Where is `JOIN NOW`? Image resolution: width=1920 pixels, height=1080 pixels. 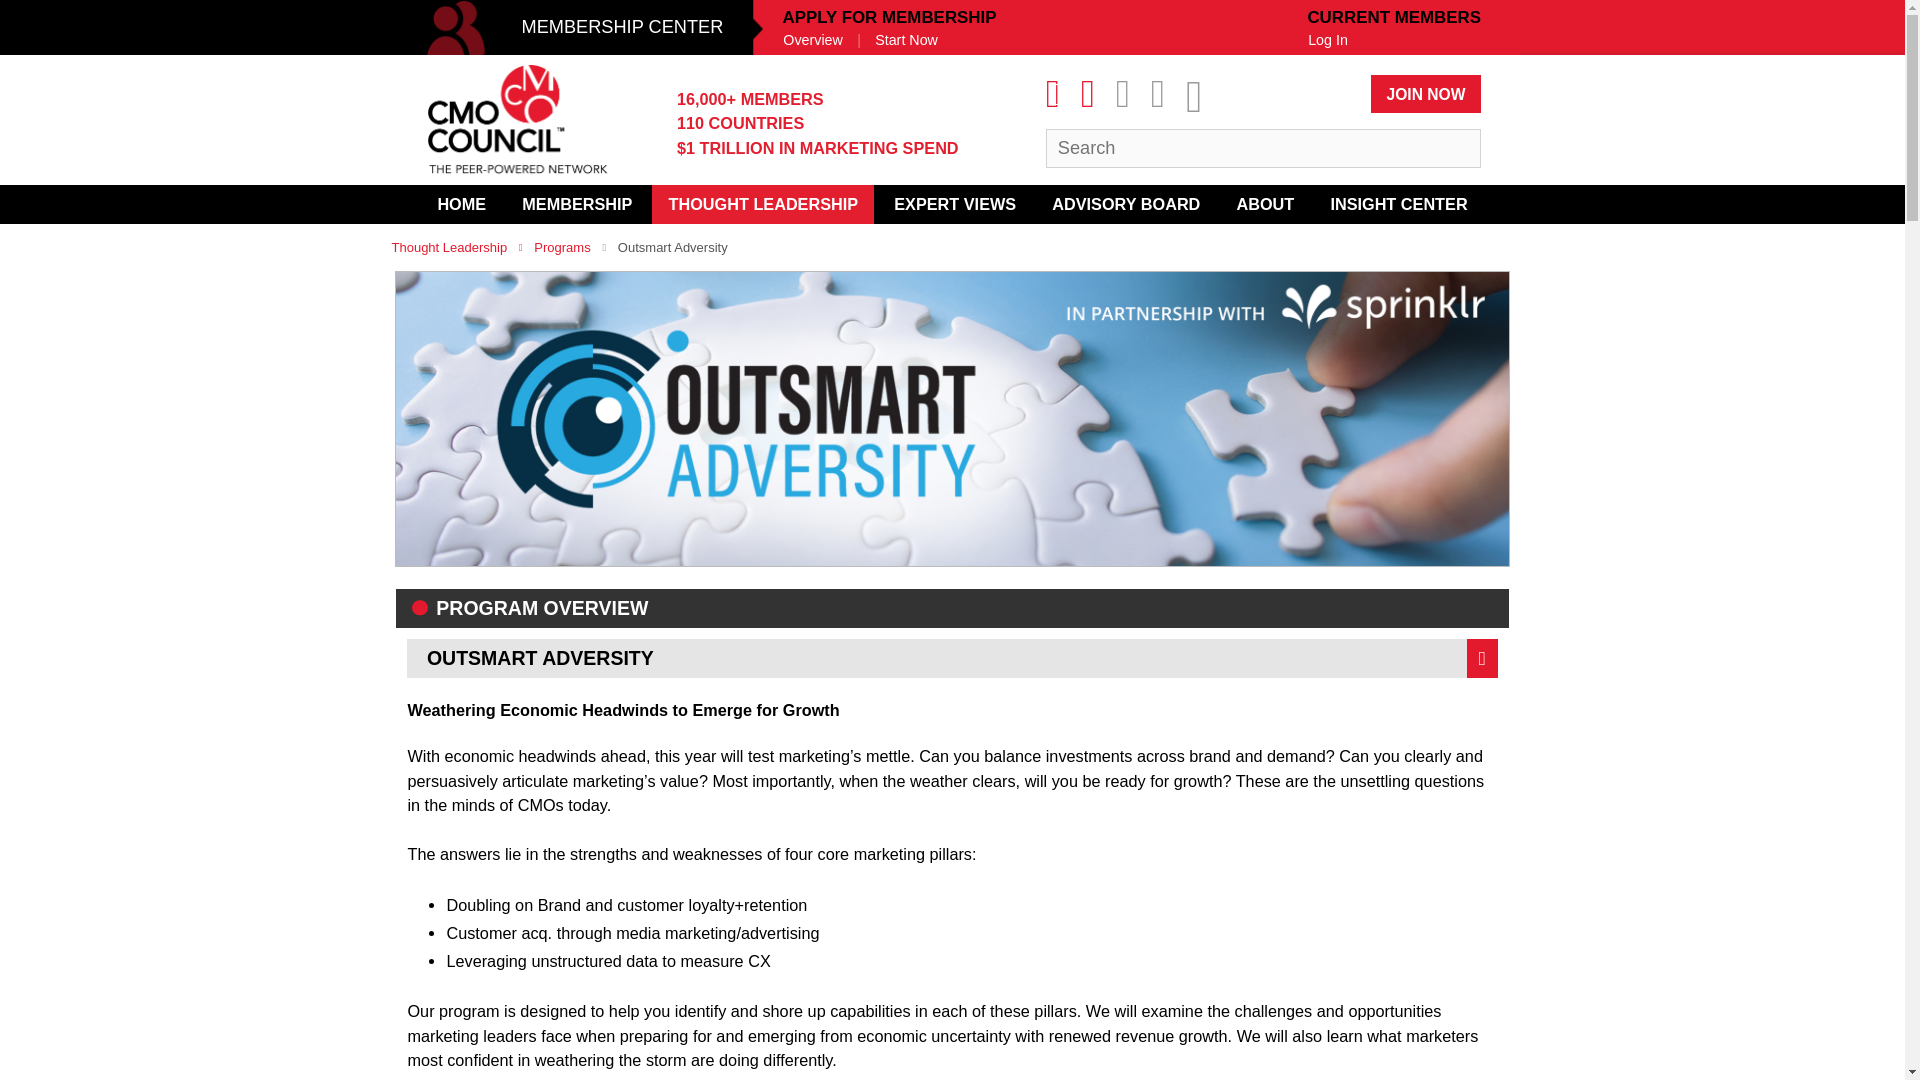
JOIN NOW is located at coordinates (1425, 94).